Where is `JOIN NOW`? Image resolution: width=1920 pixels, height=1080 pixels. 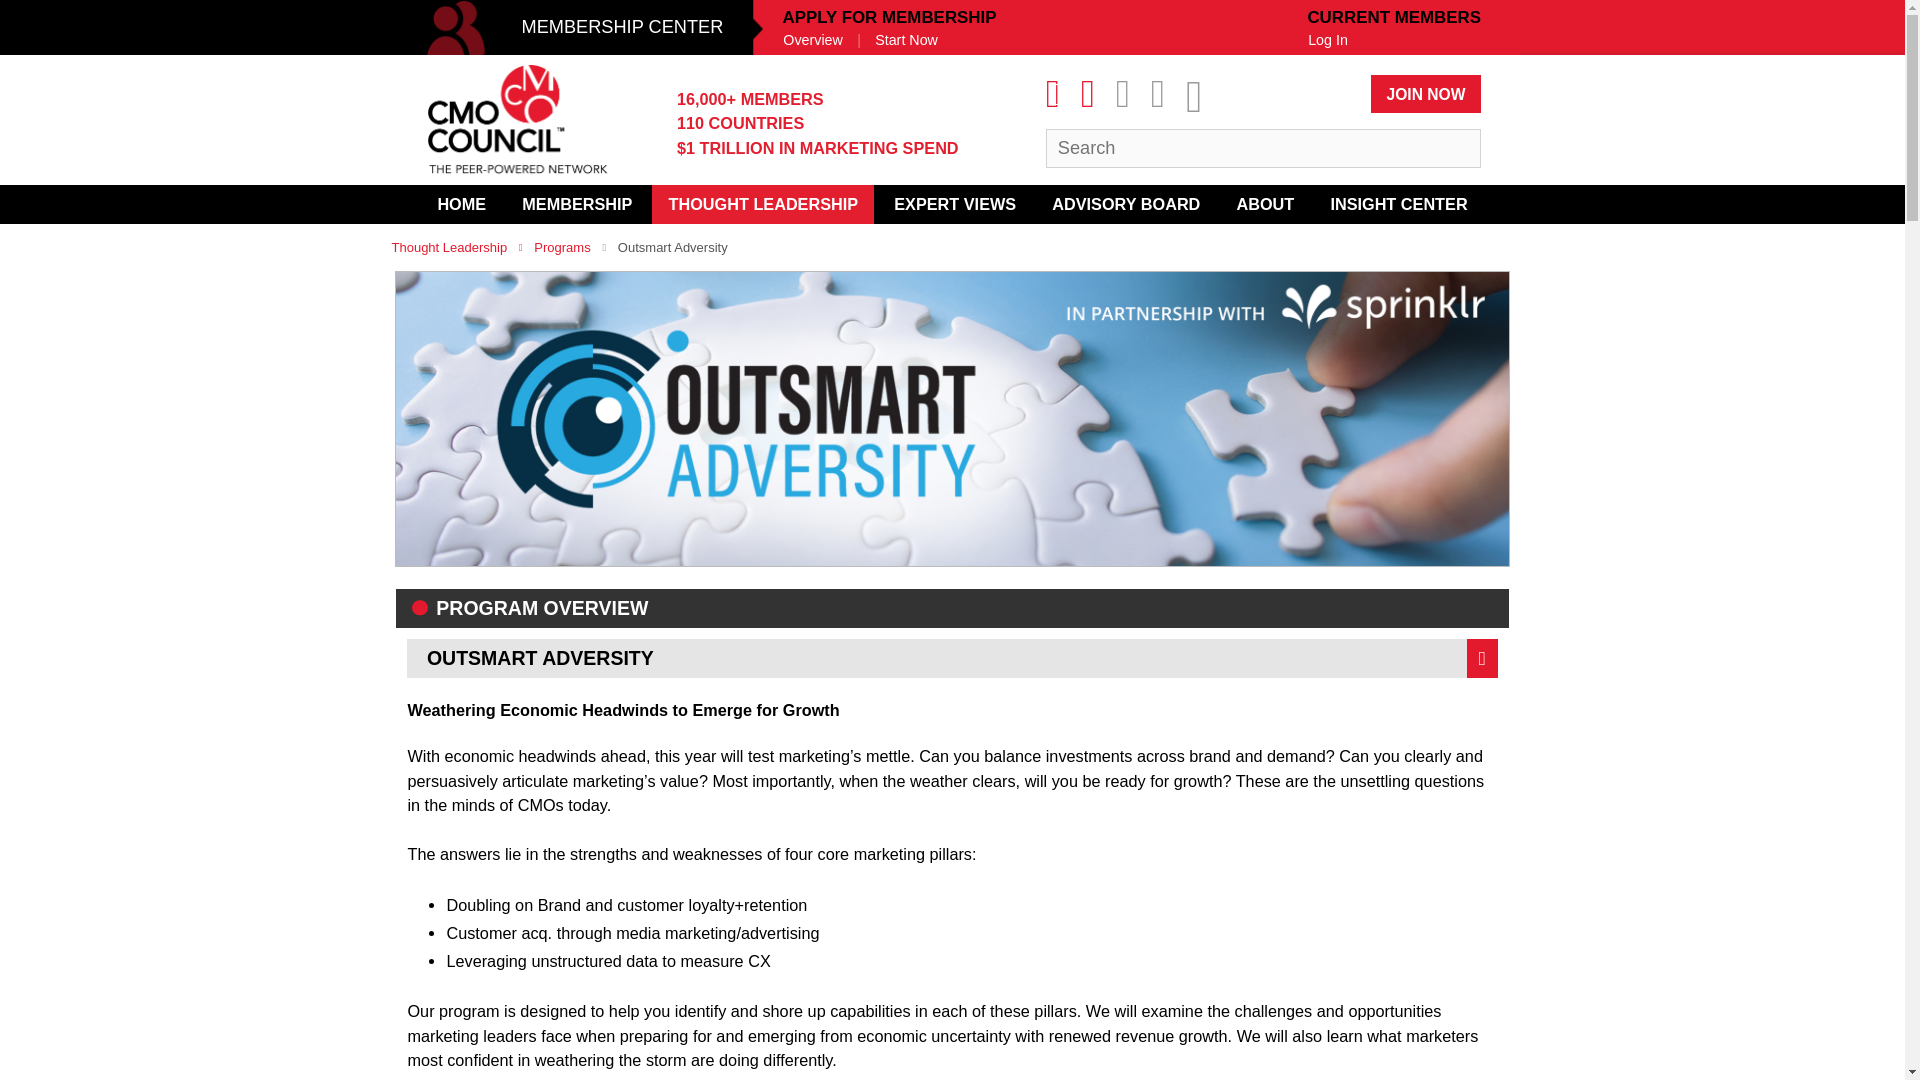
JOIN NOW is located at coordinates (1425, 94).